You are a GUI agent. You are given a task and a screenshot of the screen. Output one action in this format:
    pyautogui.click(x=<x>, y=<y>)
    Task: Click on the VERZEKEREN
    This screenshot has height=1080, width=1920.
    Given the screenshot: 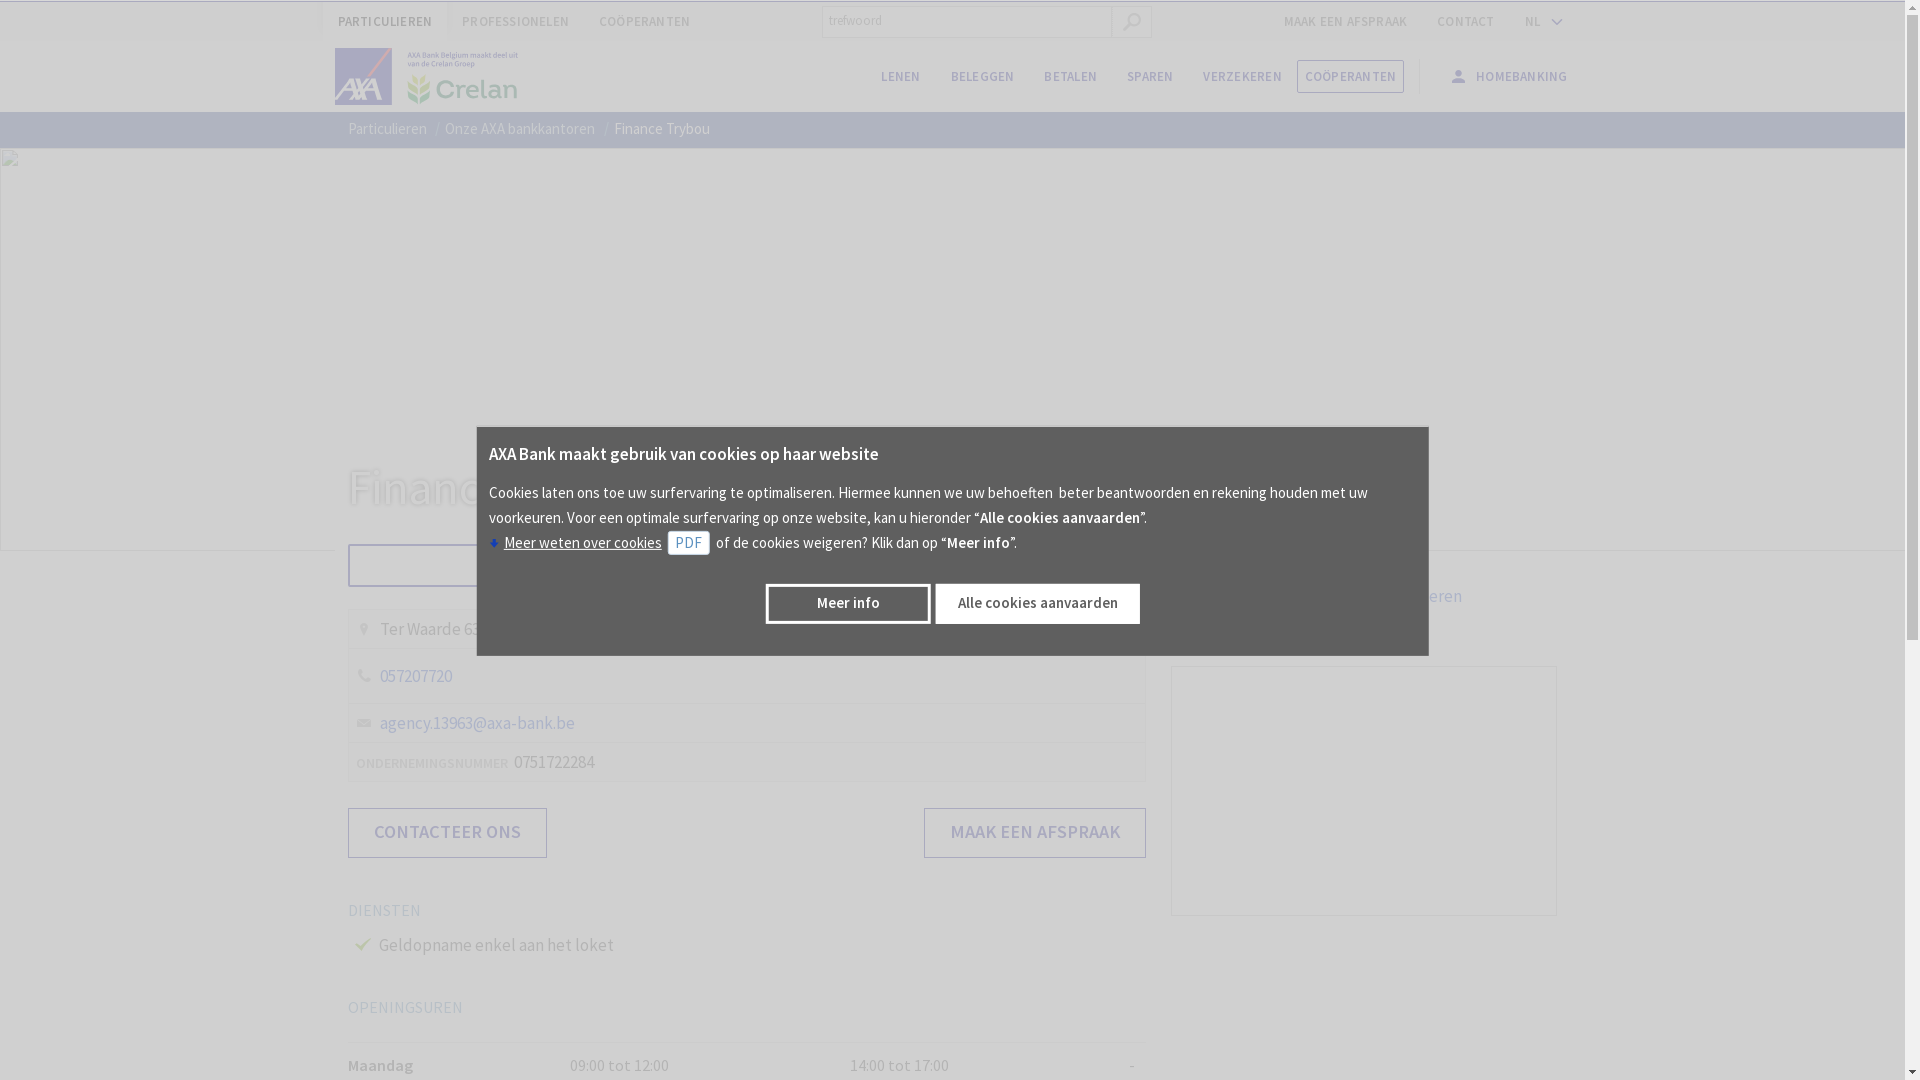 What is the action you would take?
    pyautogui.click(x=1242, y=77)
    